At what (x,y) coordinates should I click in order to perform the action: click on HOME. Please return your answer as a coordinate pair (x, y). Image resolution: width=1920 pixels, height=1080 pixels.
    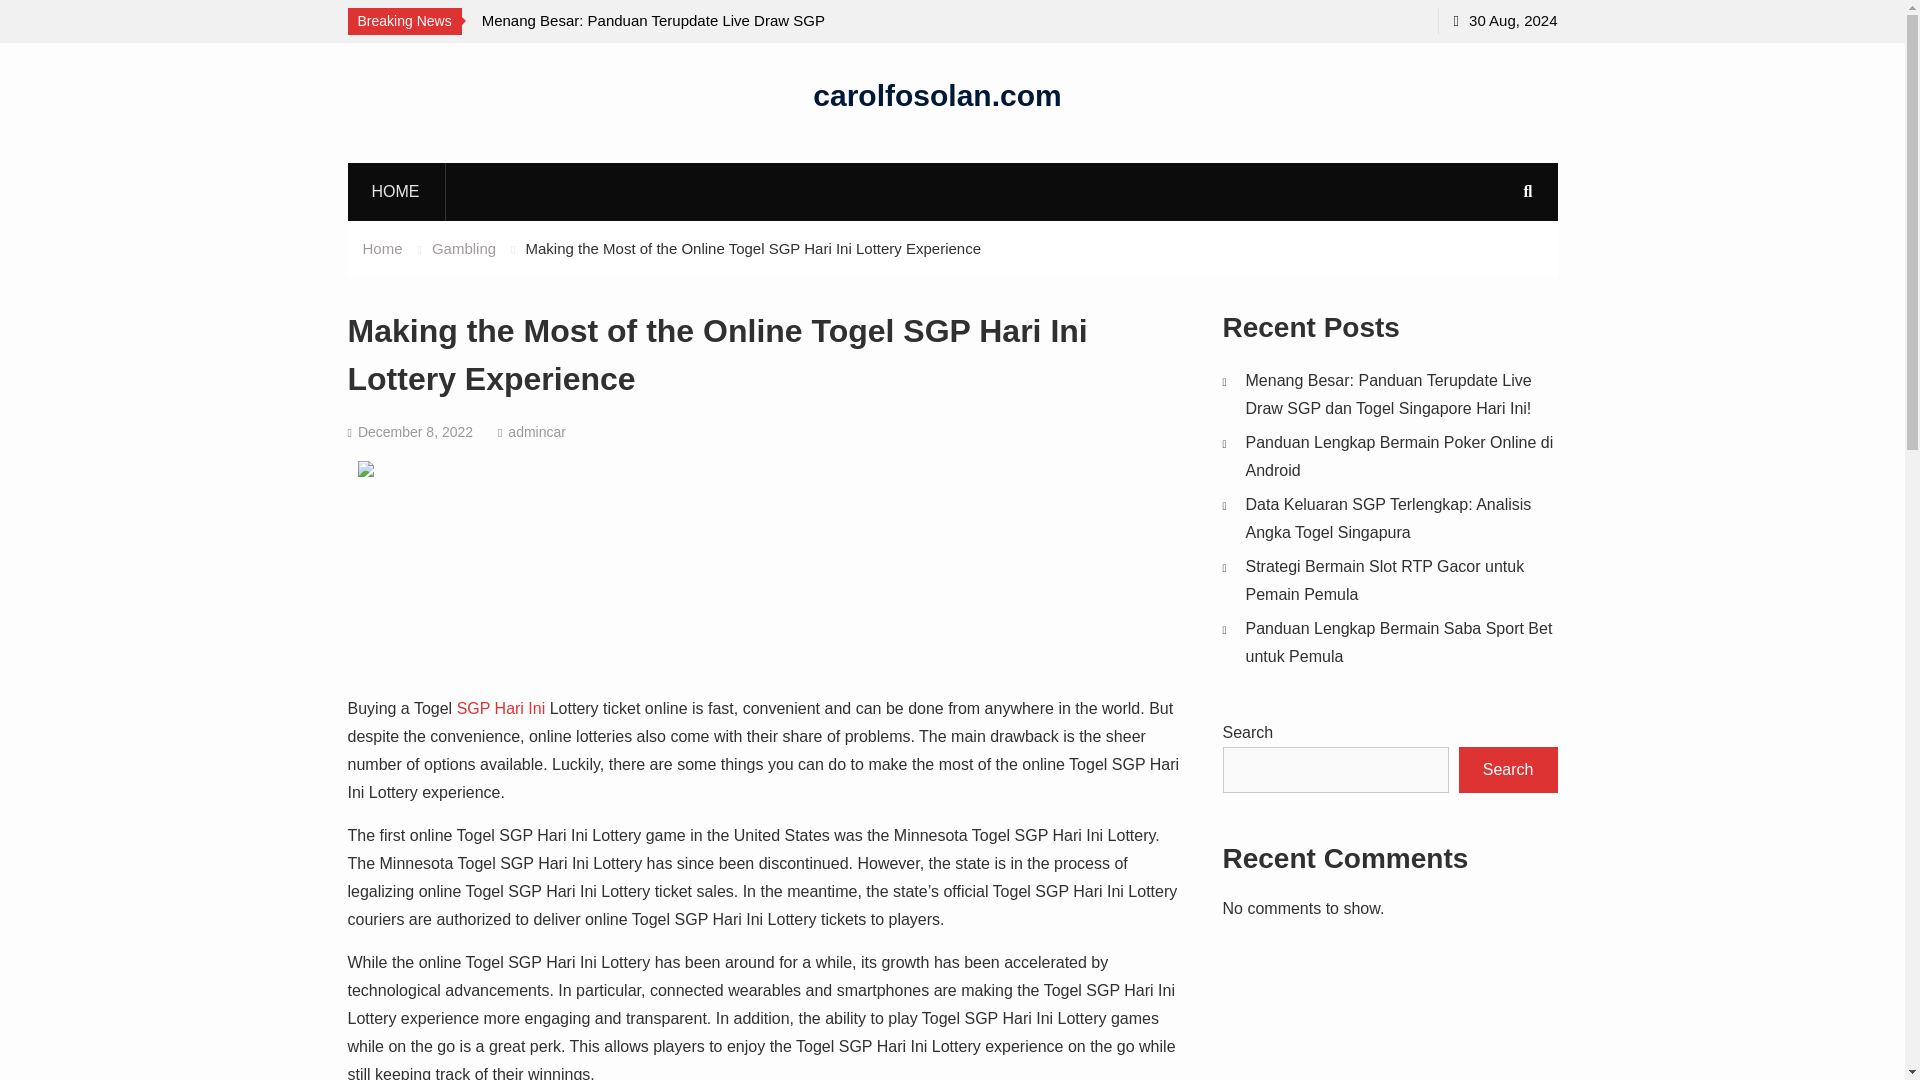
    Looking at the image, I should click on (395, 191).